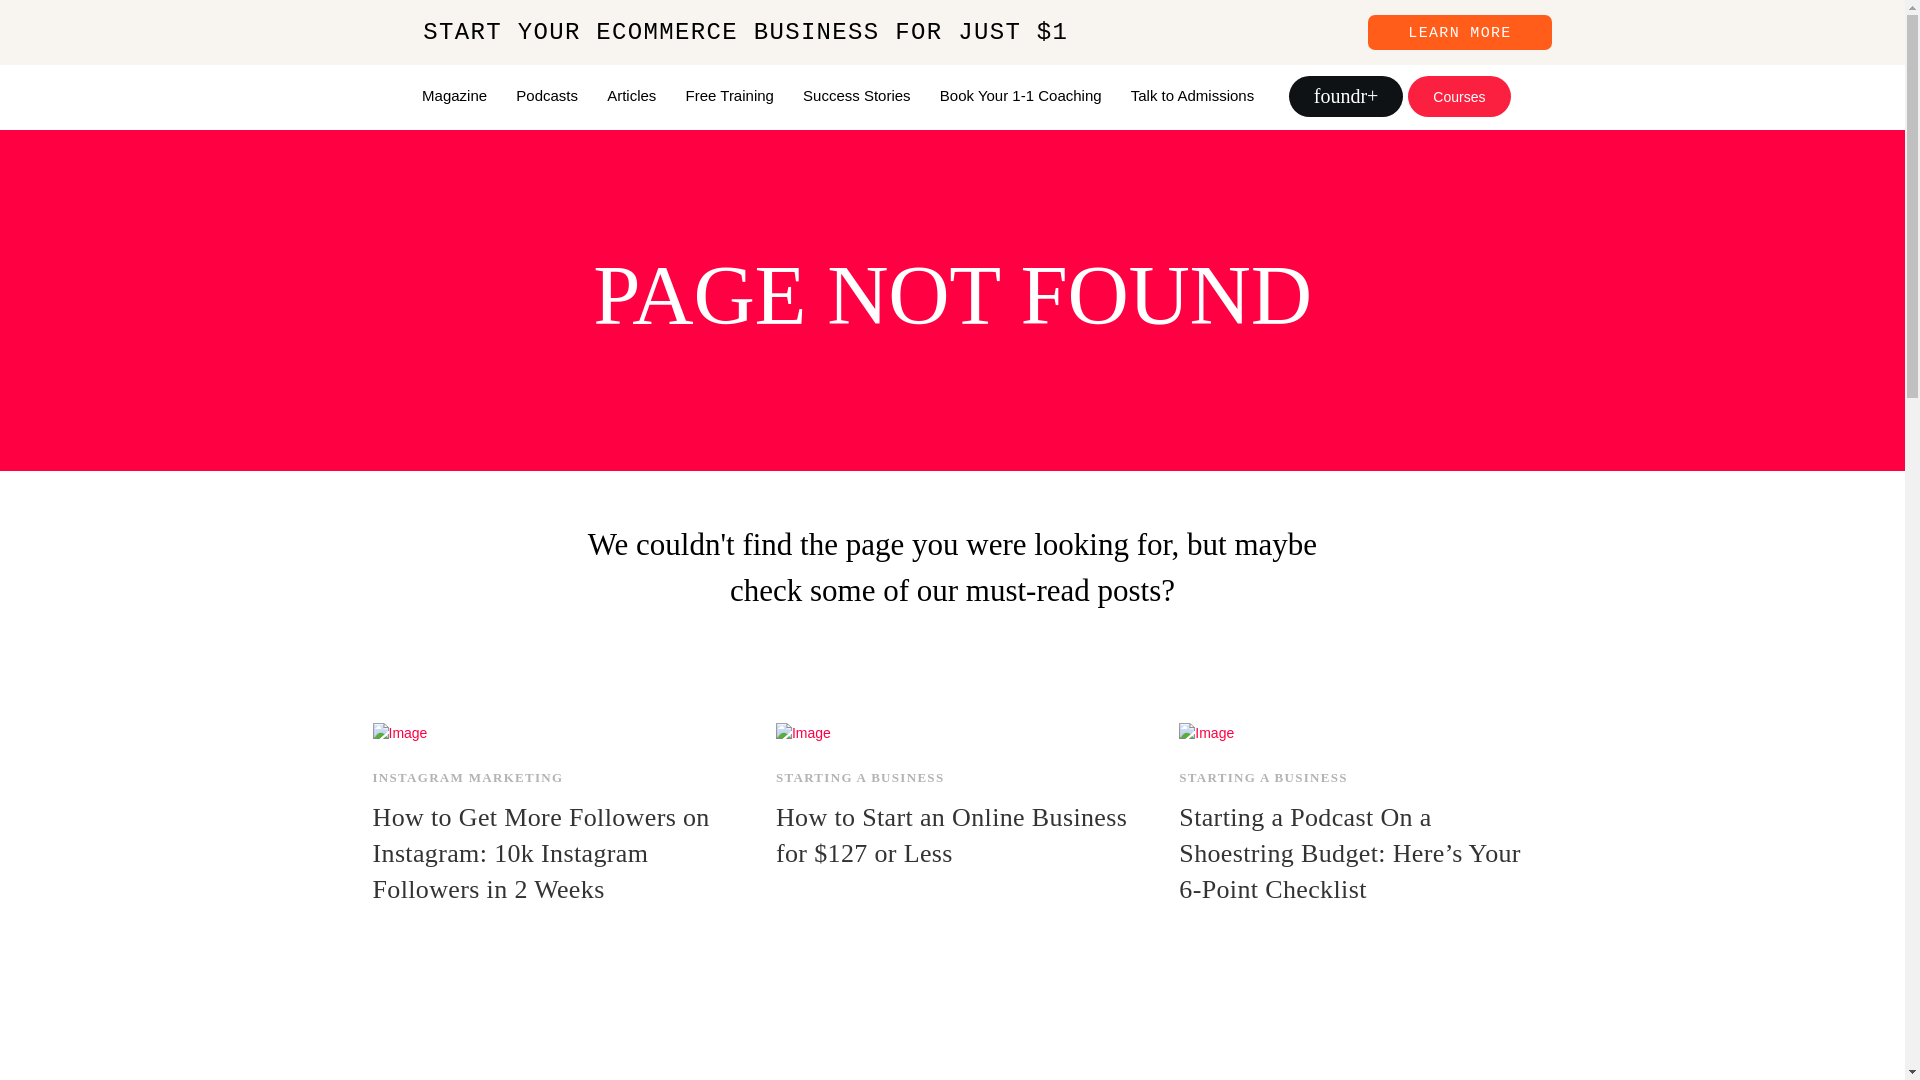  I want to click on Courses, so click(1458, 96).